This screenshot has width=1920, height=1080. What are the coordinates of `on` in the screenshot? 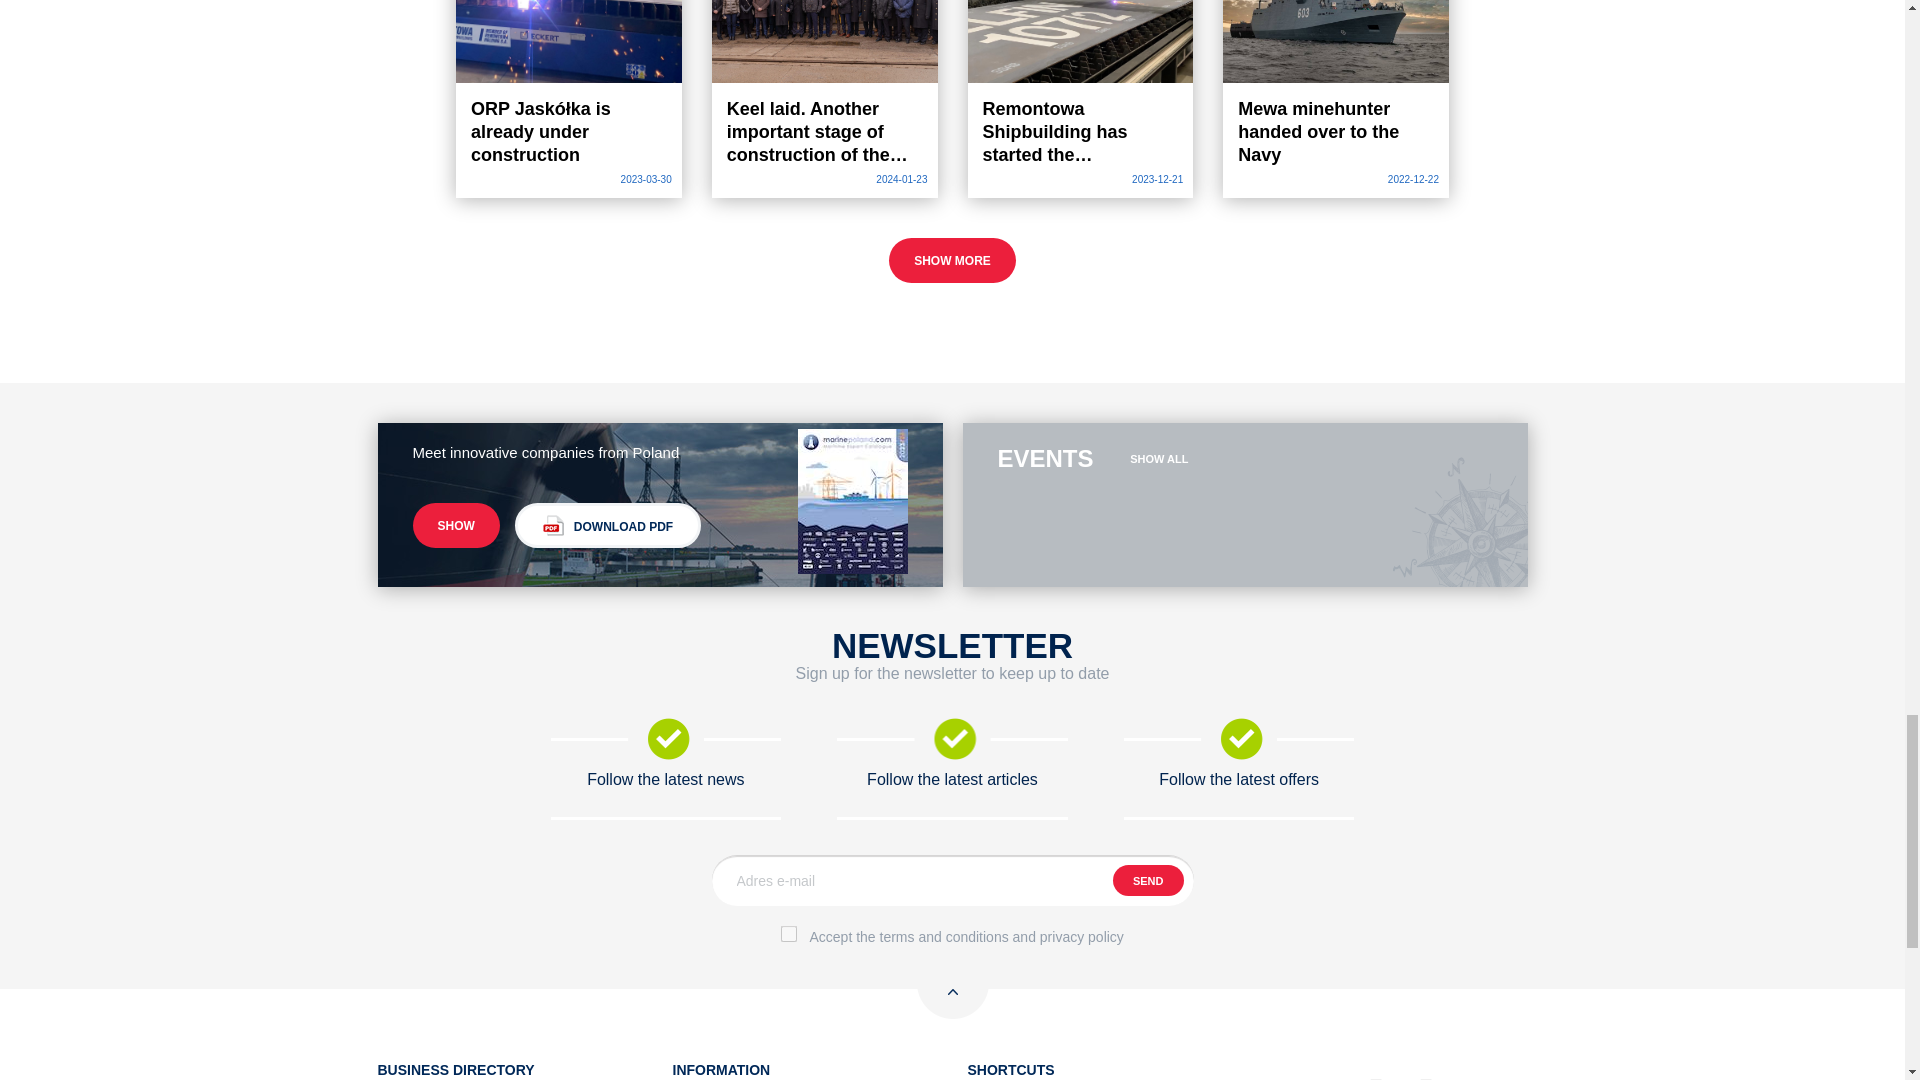 It's located at (788, 933).